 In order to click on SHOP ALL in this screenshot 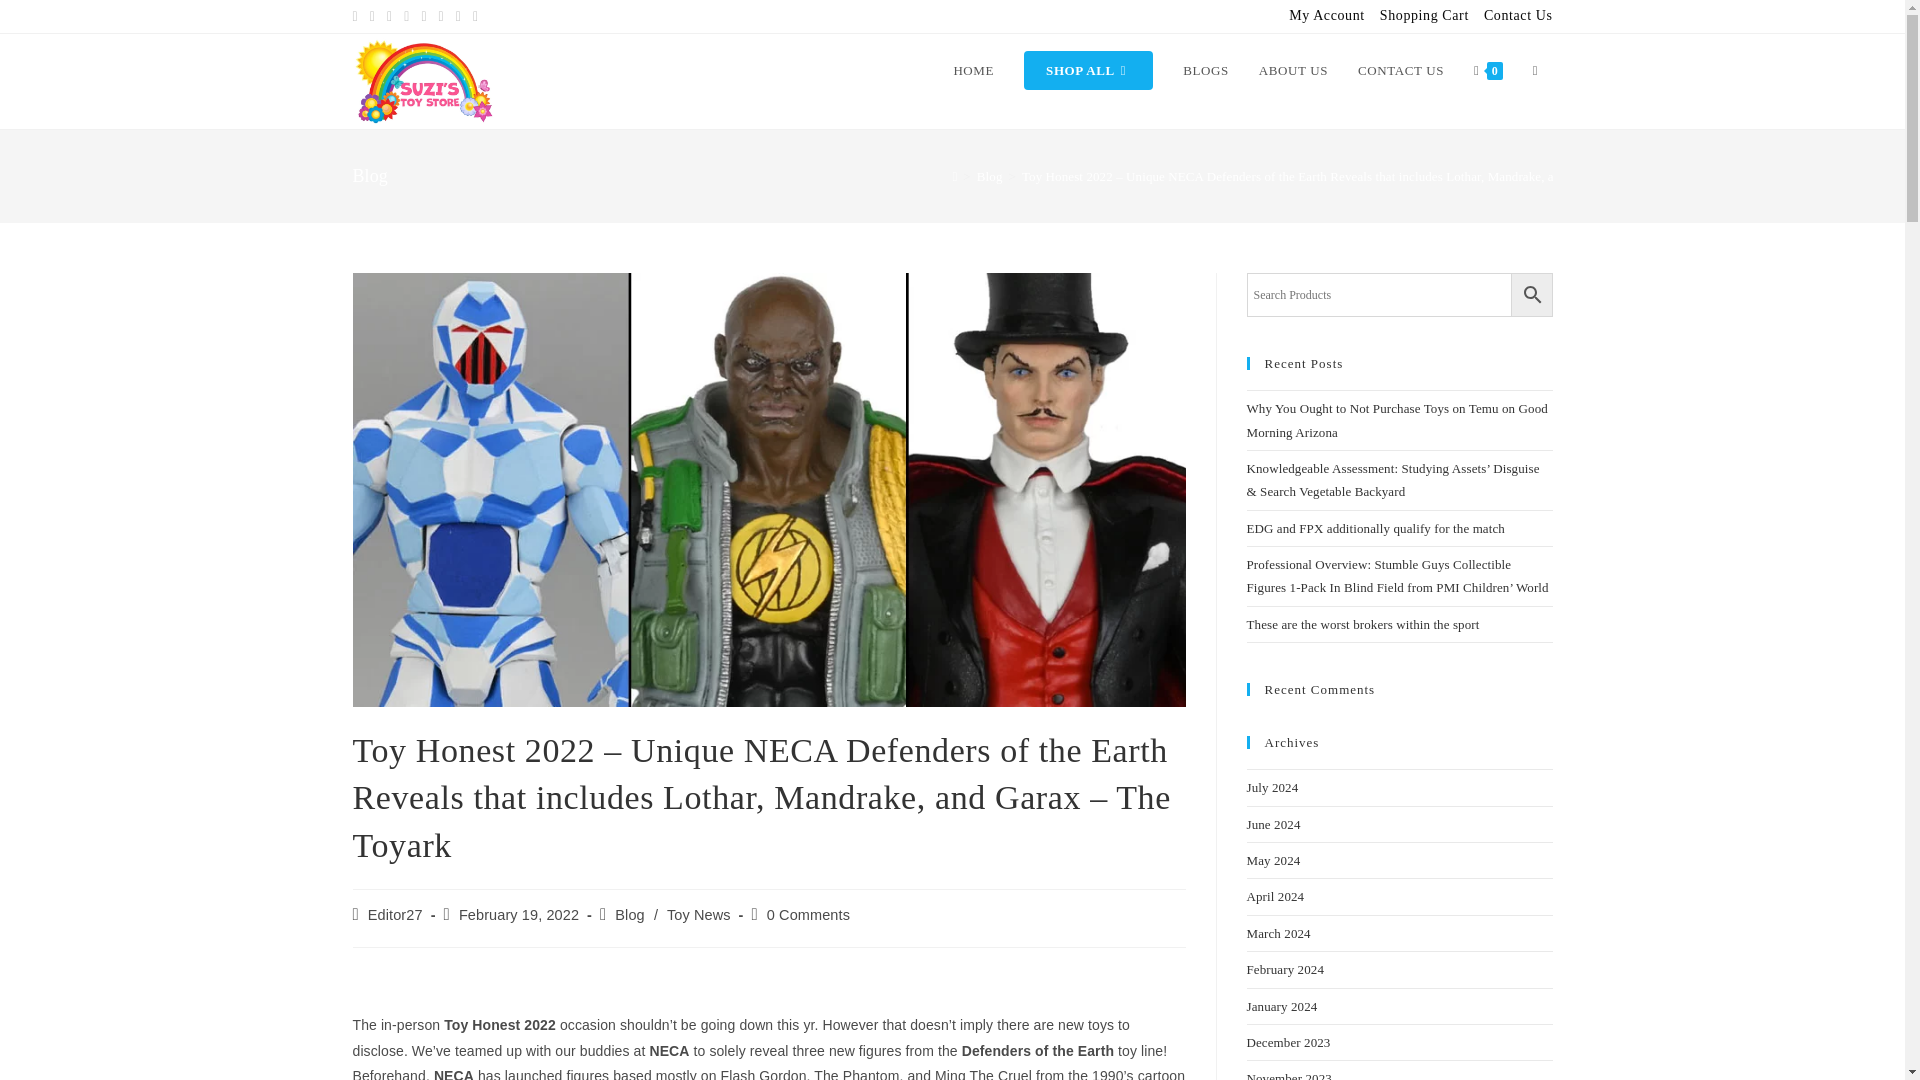, I will do `click(1088, 70)`.